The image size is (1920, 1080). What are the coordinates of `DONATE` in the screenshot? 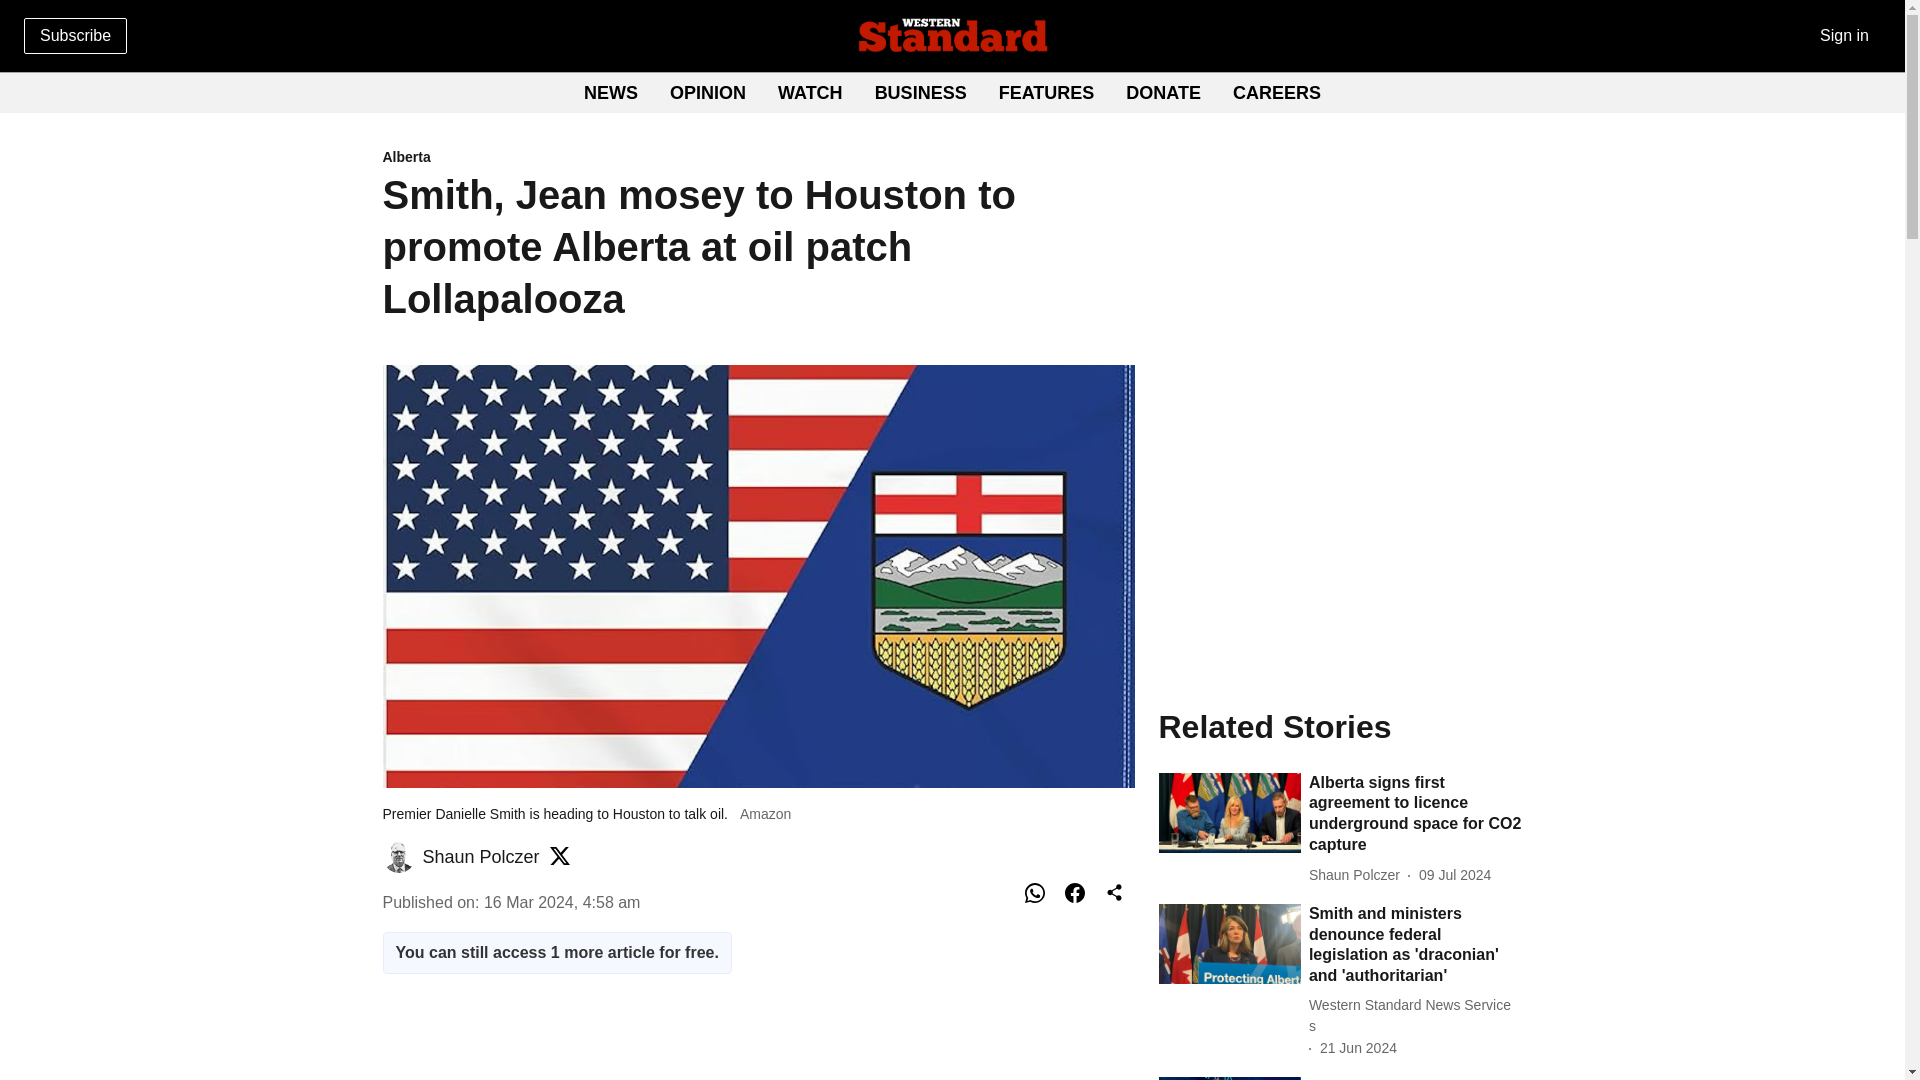 It's located at (480, 856).